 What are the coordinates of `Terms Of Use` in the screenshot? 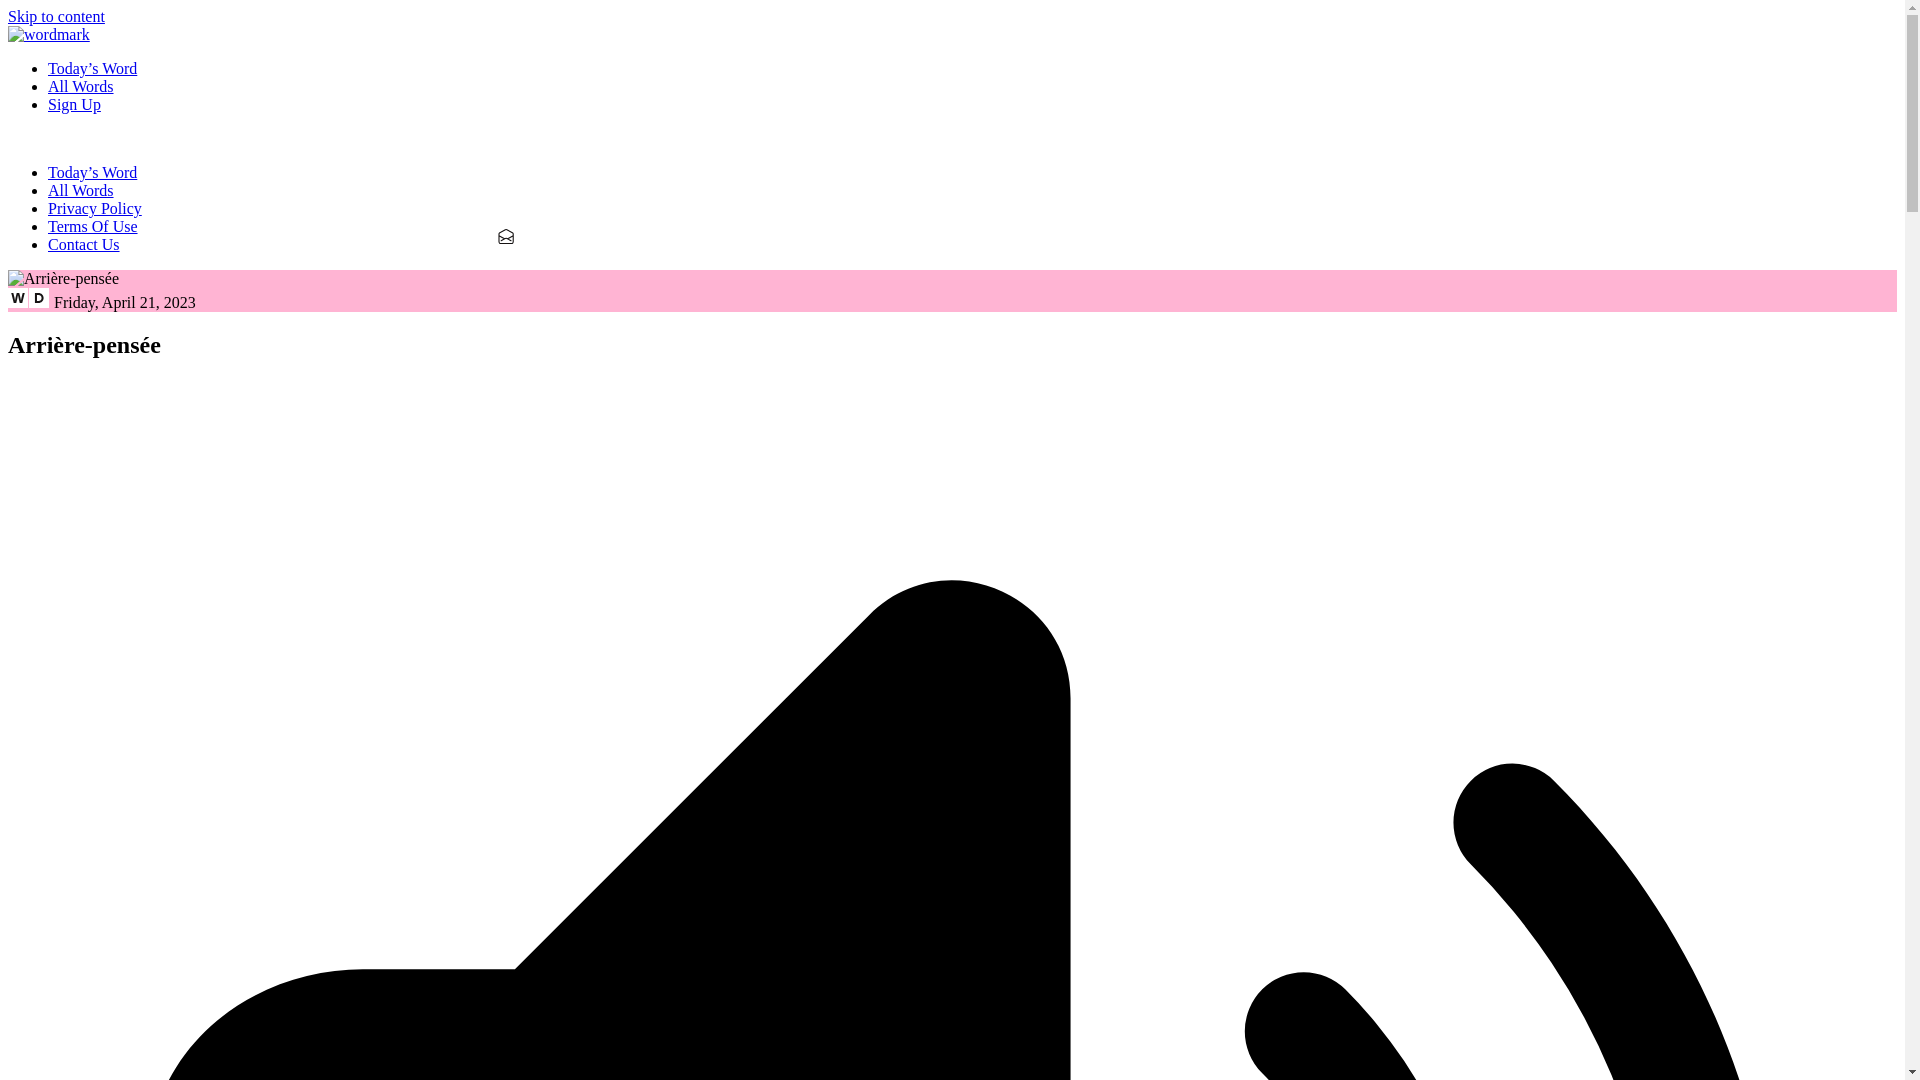 It's located at (93, 226).